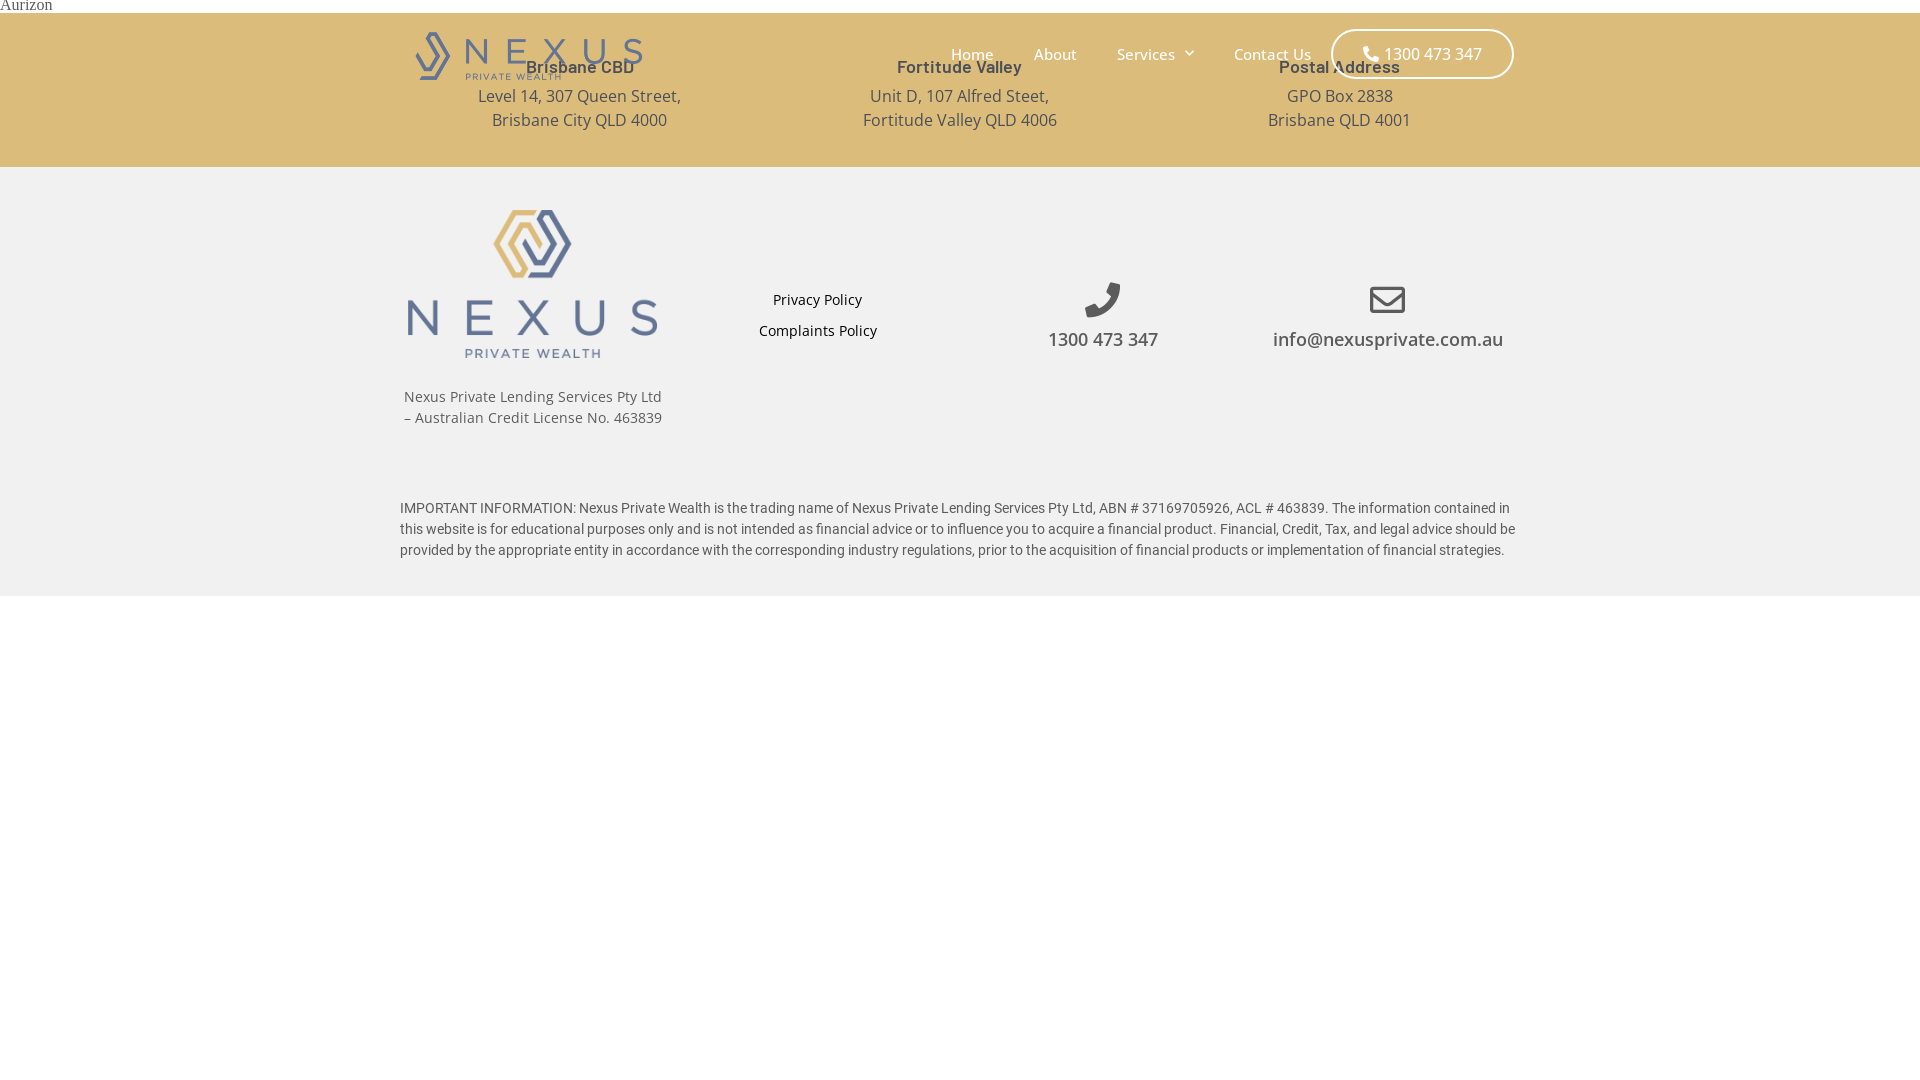 This screenshot has width=1920, height=1080. Describe the element at coordinates (960, 66) in the screenshot. I see `Fortitude Valley` at that location.